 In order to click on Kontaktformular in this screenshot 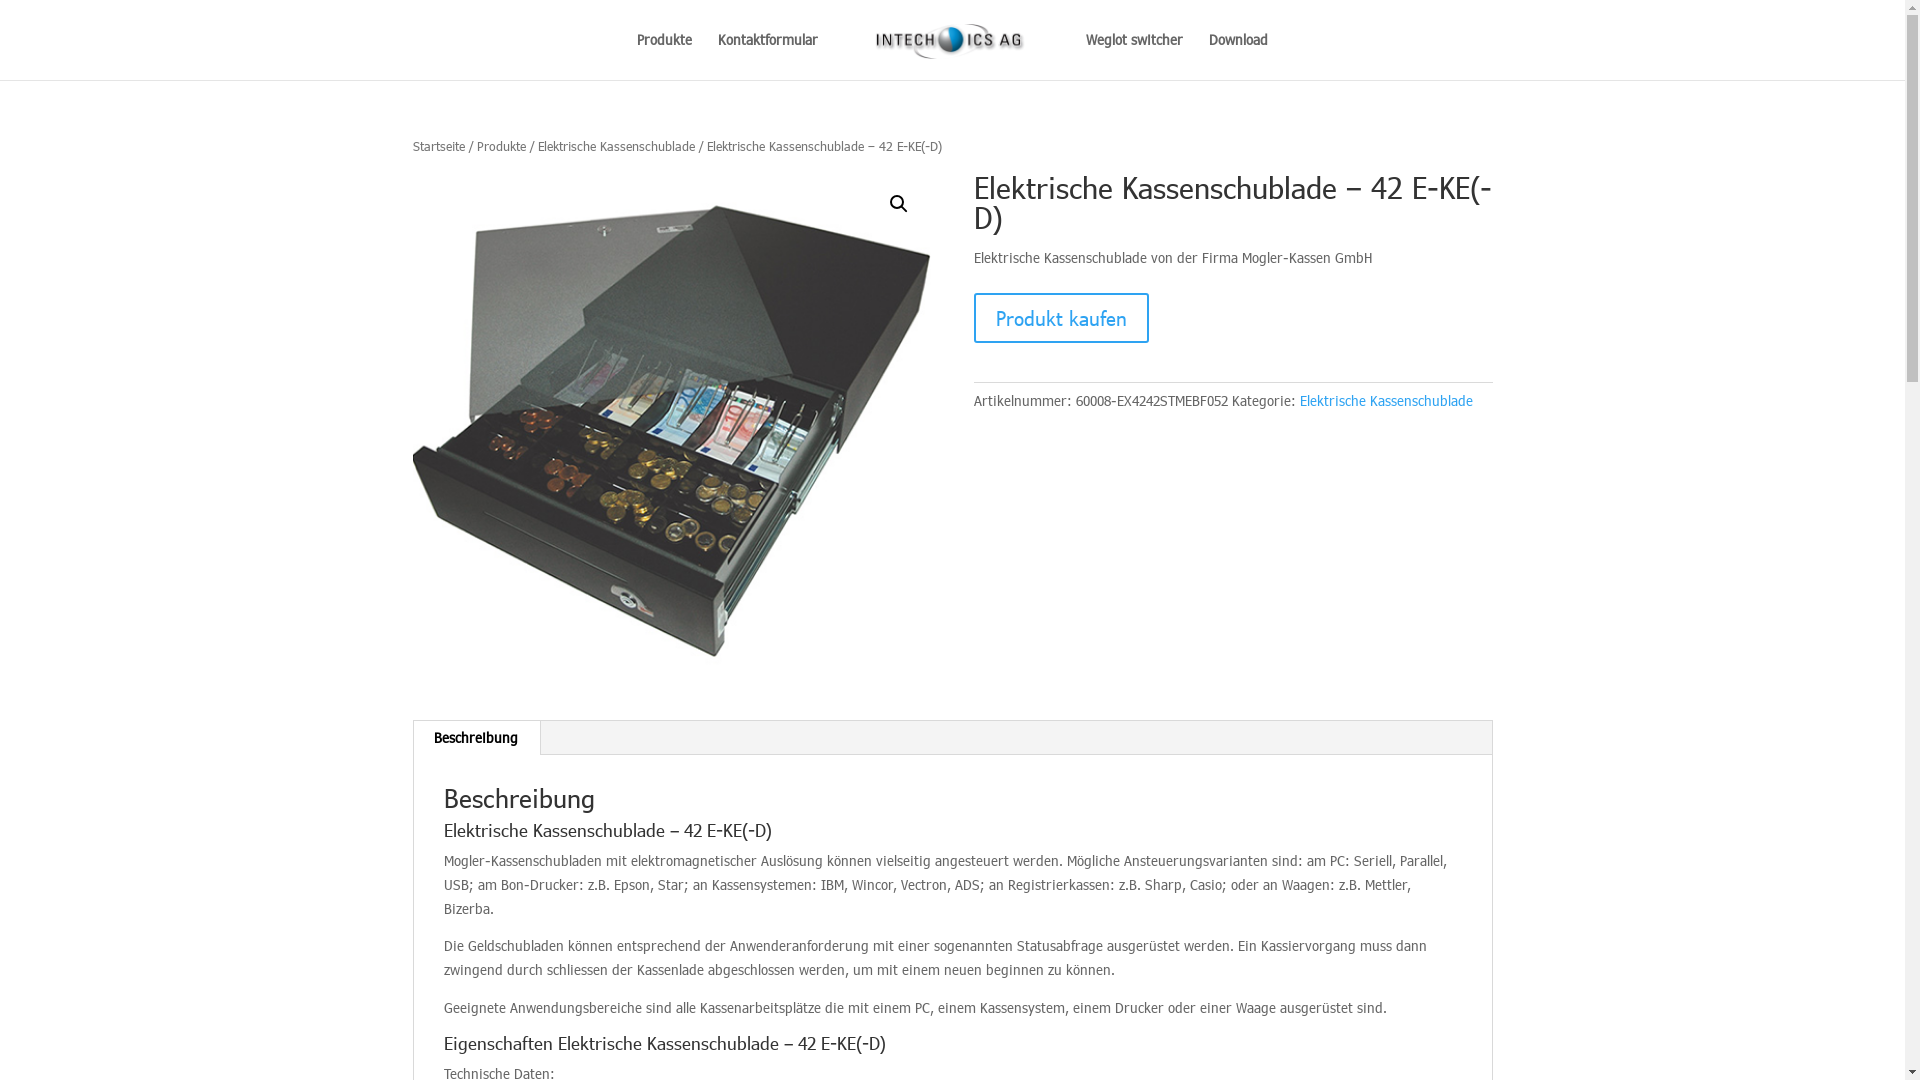, I will do `click(768, 56)`.